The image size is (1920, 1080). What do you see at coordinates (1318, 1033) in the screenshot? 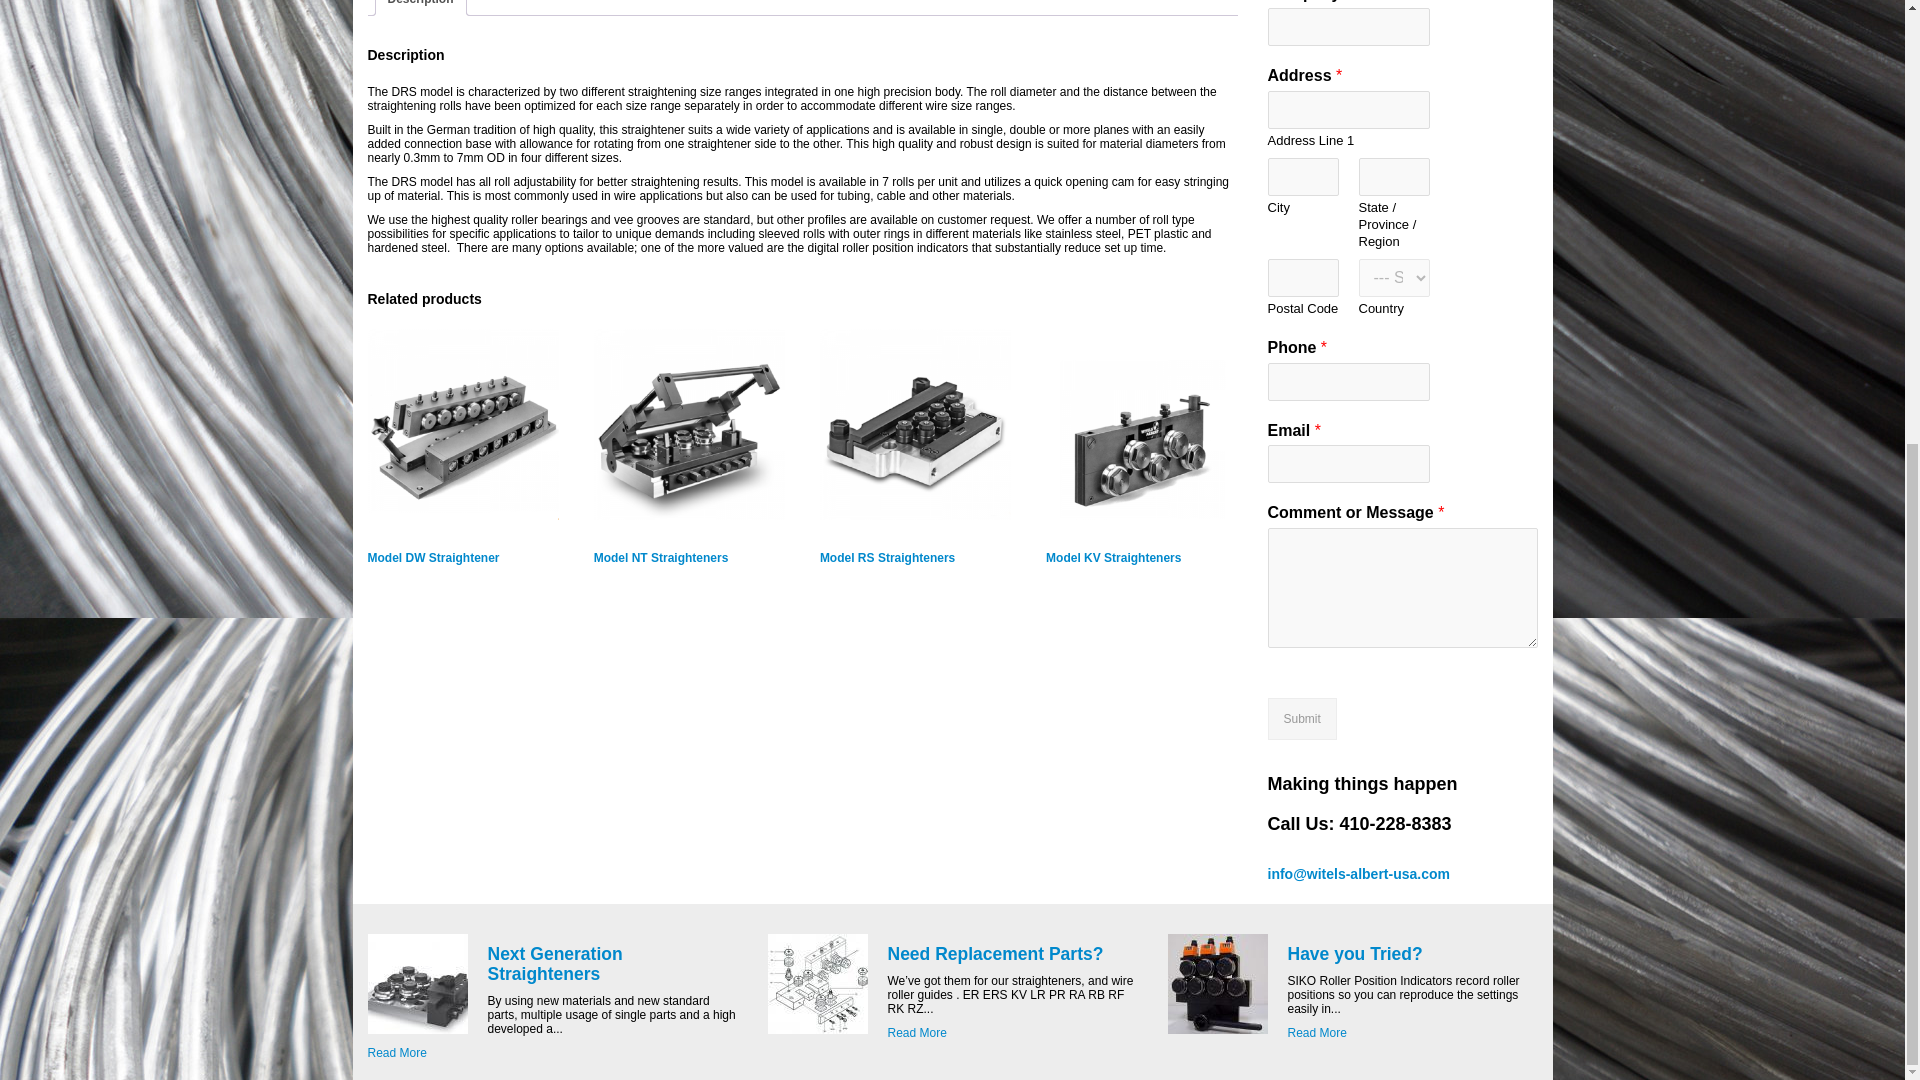
I see `Read More` at bounding box center [1318, 1033].